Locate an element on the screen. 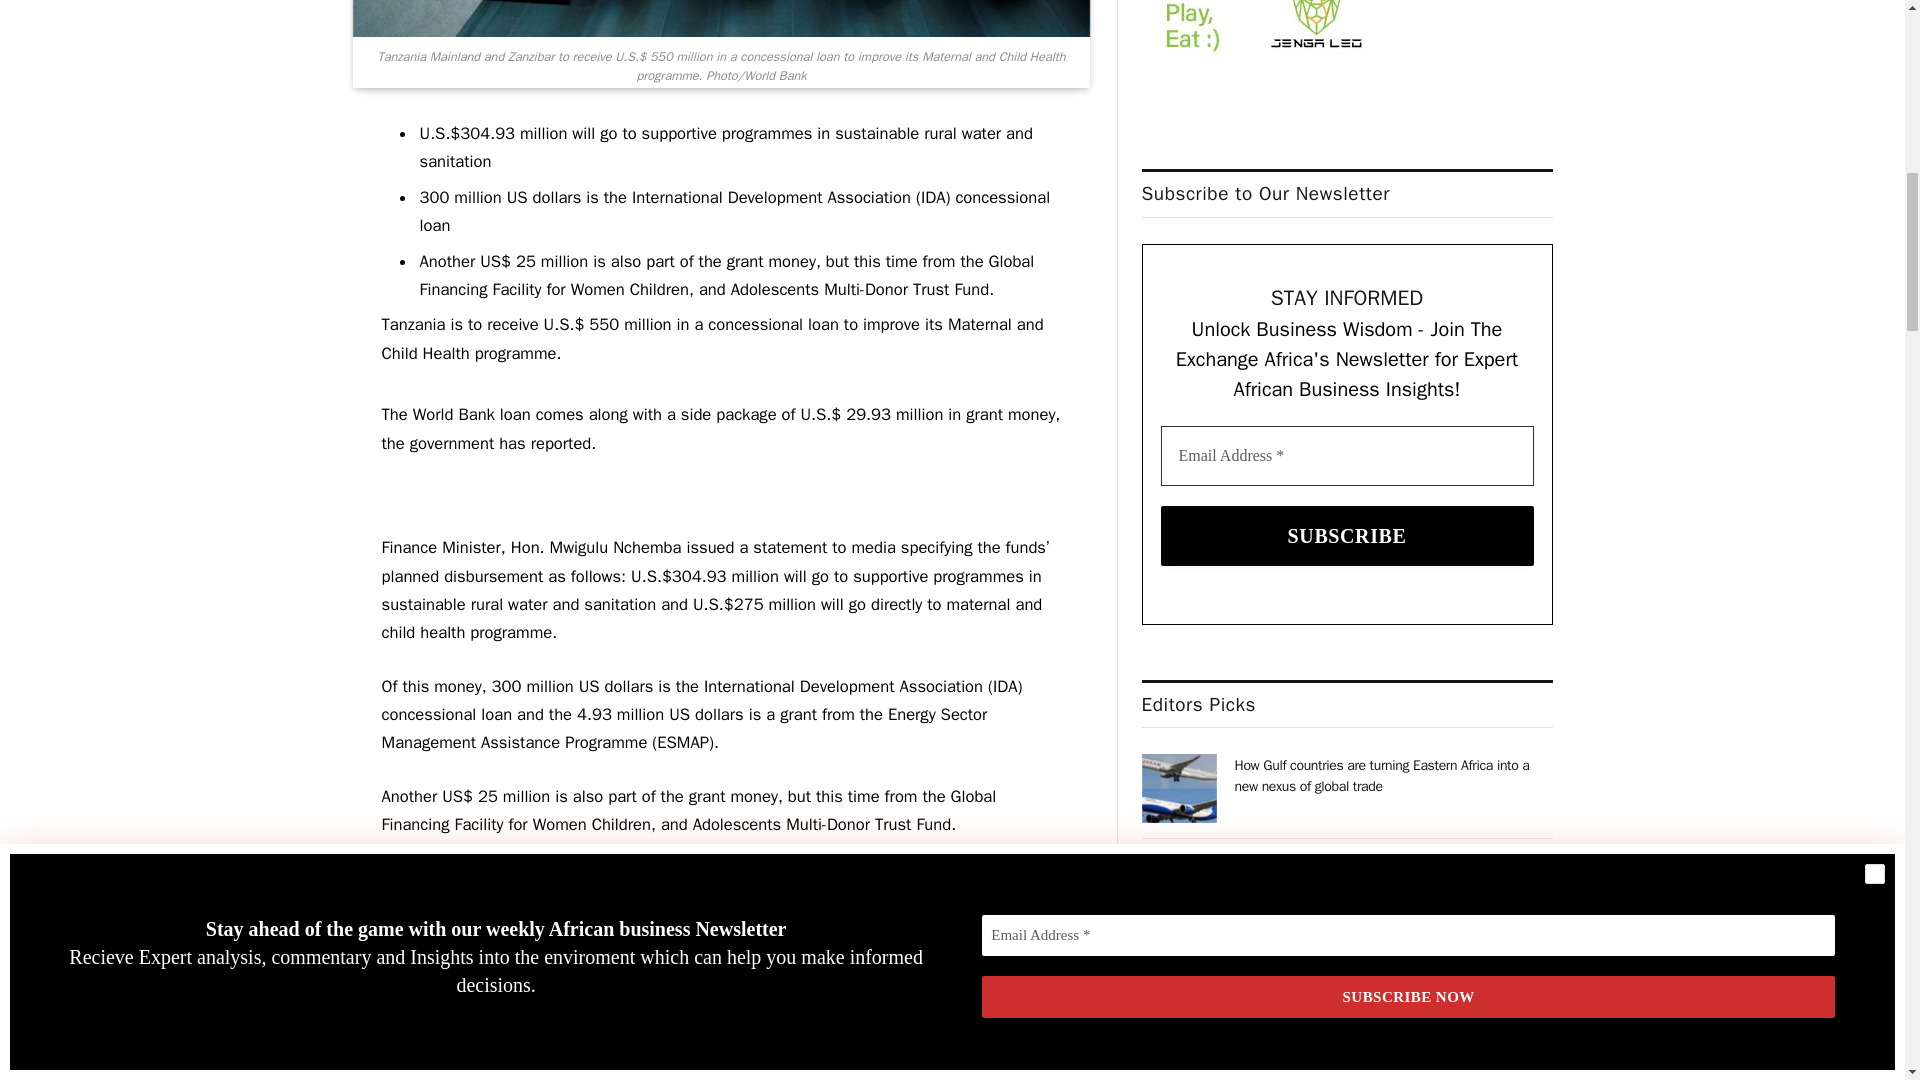  SUBSCRIBE is located at coordinates (1348, 536).